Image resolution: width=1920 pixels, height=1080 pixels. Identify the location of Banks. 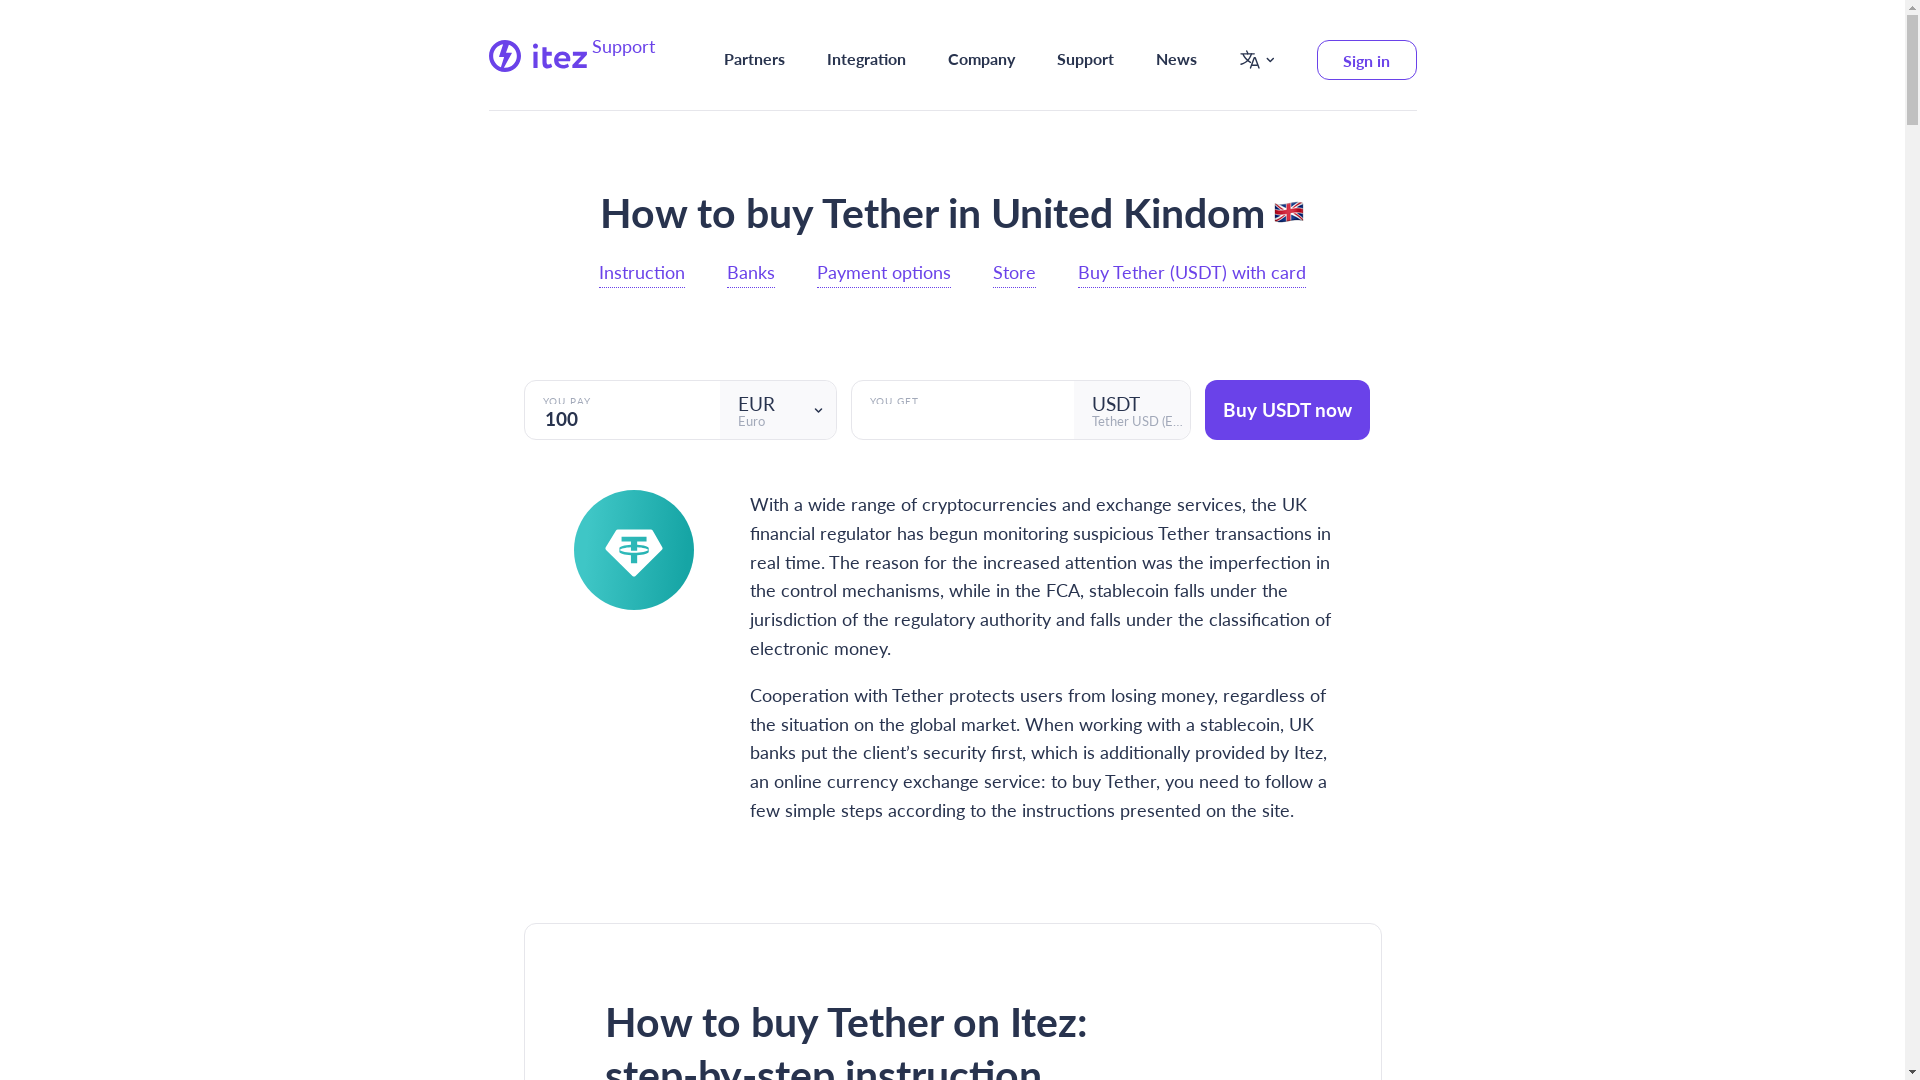
(751, 273).